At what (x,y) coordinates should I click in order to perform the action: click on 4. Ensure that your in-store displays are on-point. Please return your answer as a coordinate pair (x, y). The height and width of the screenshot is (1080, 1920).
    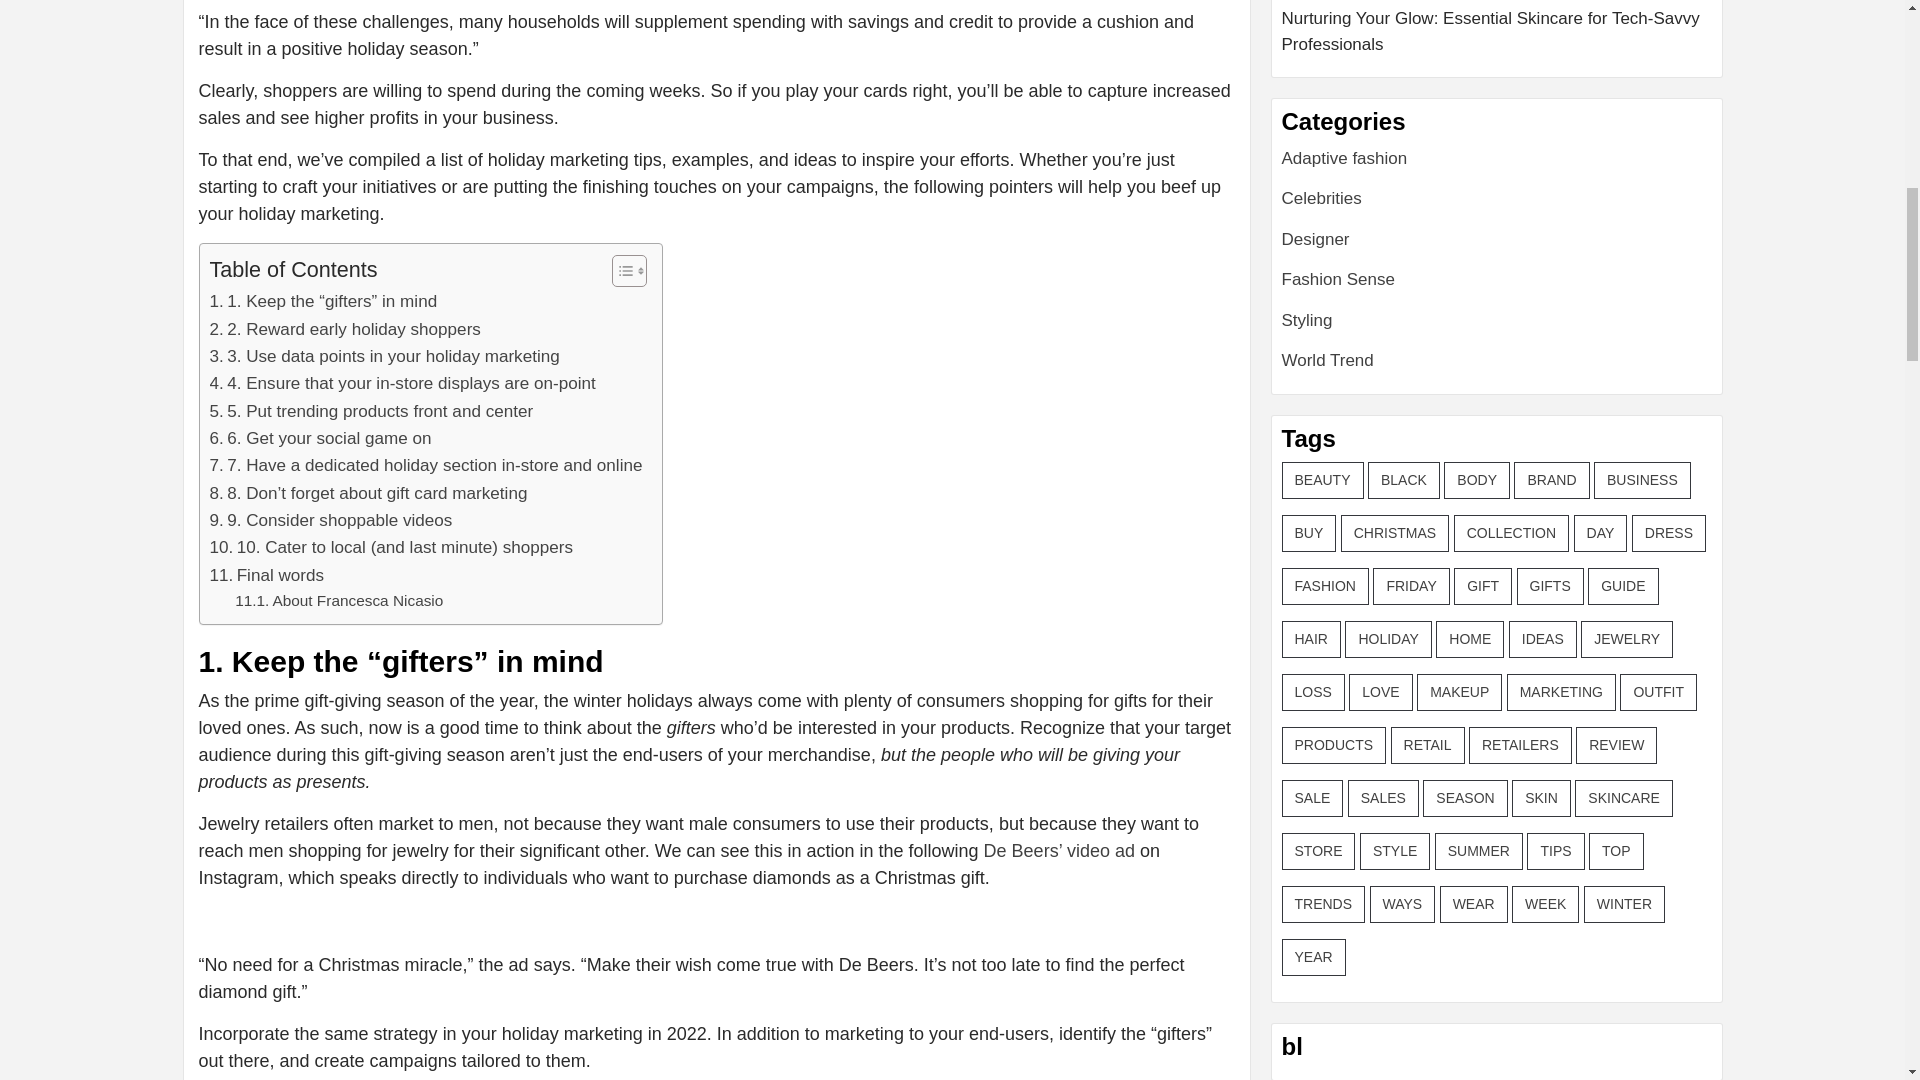
    Looking at the image, I should click on (402, 384).